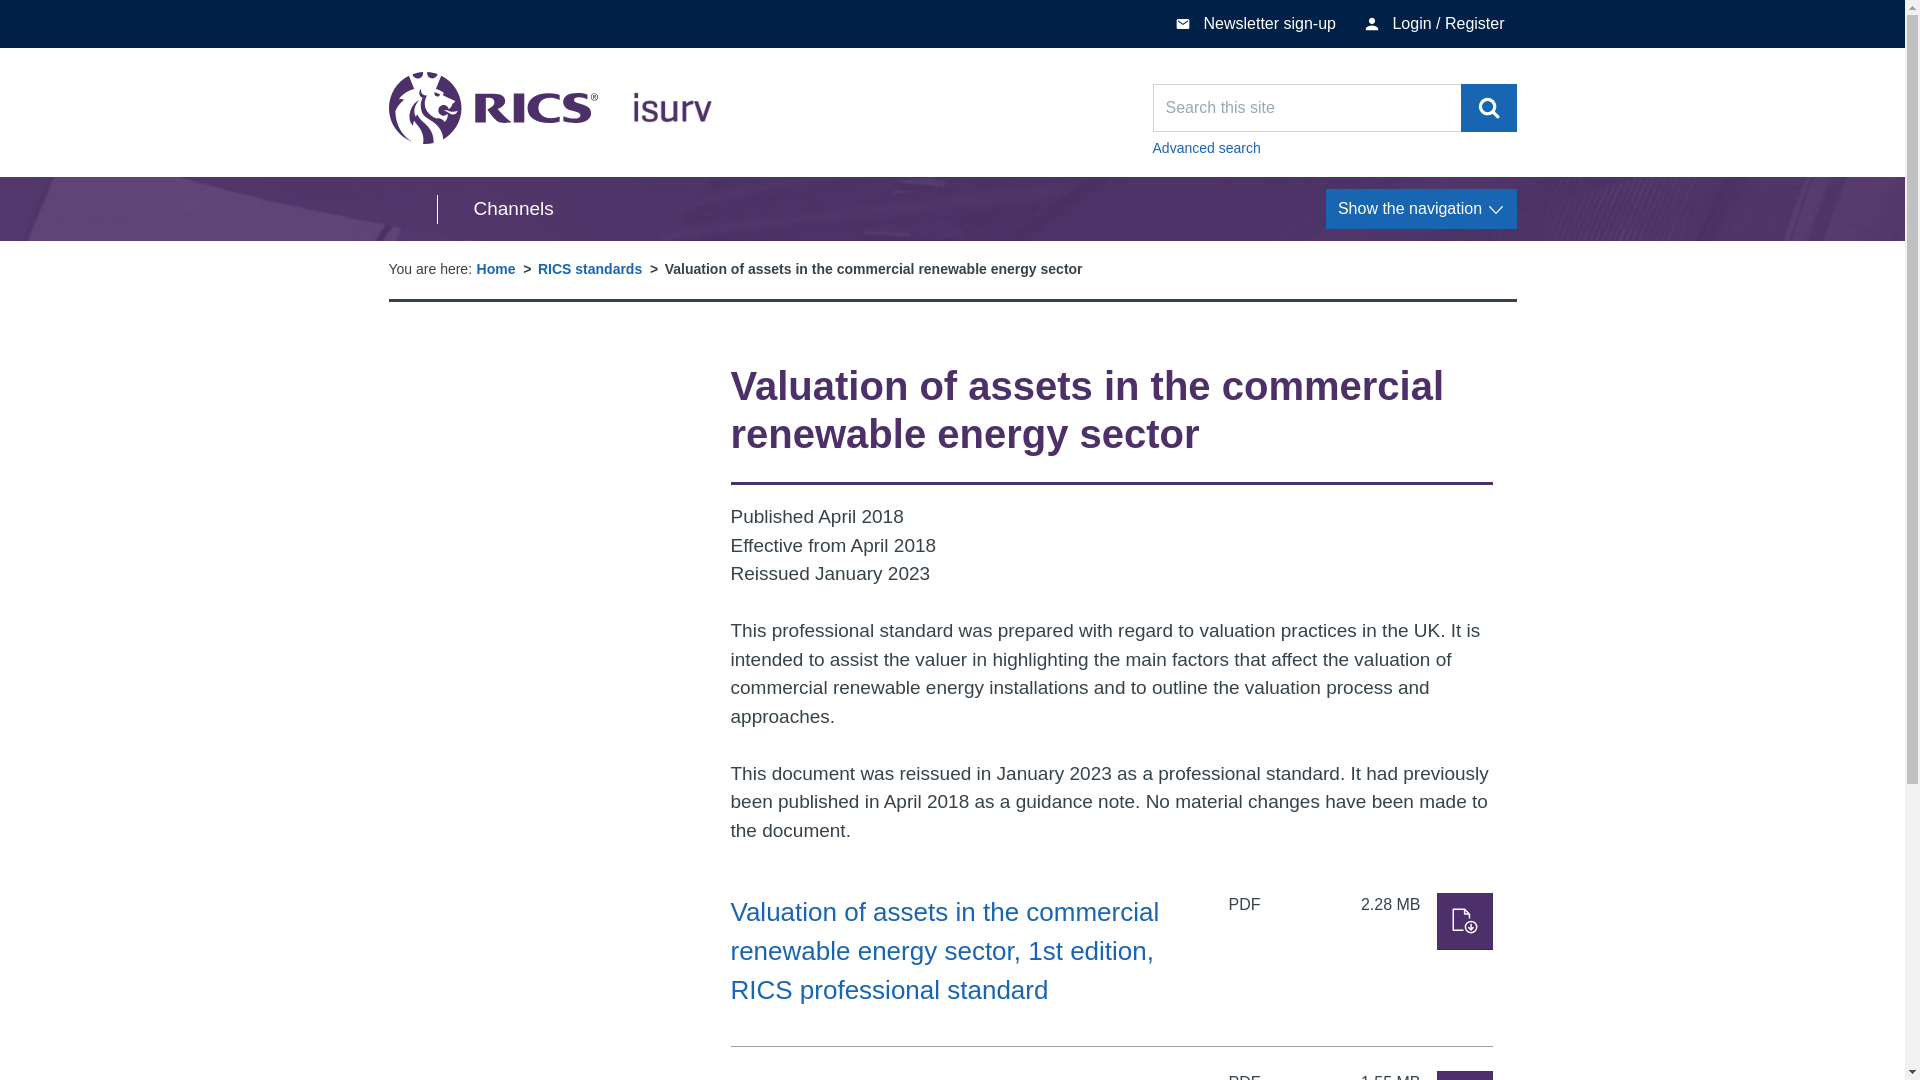 The image size is (1920, 1080). What do you see at coordinates (496, 268) in the screenshot?
I see `Download` at bounding box center [496, 268].